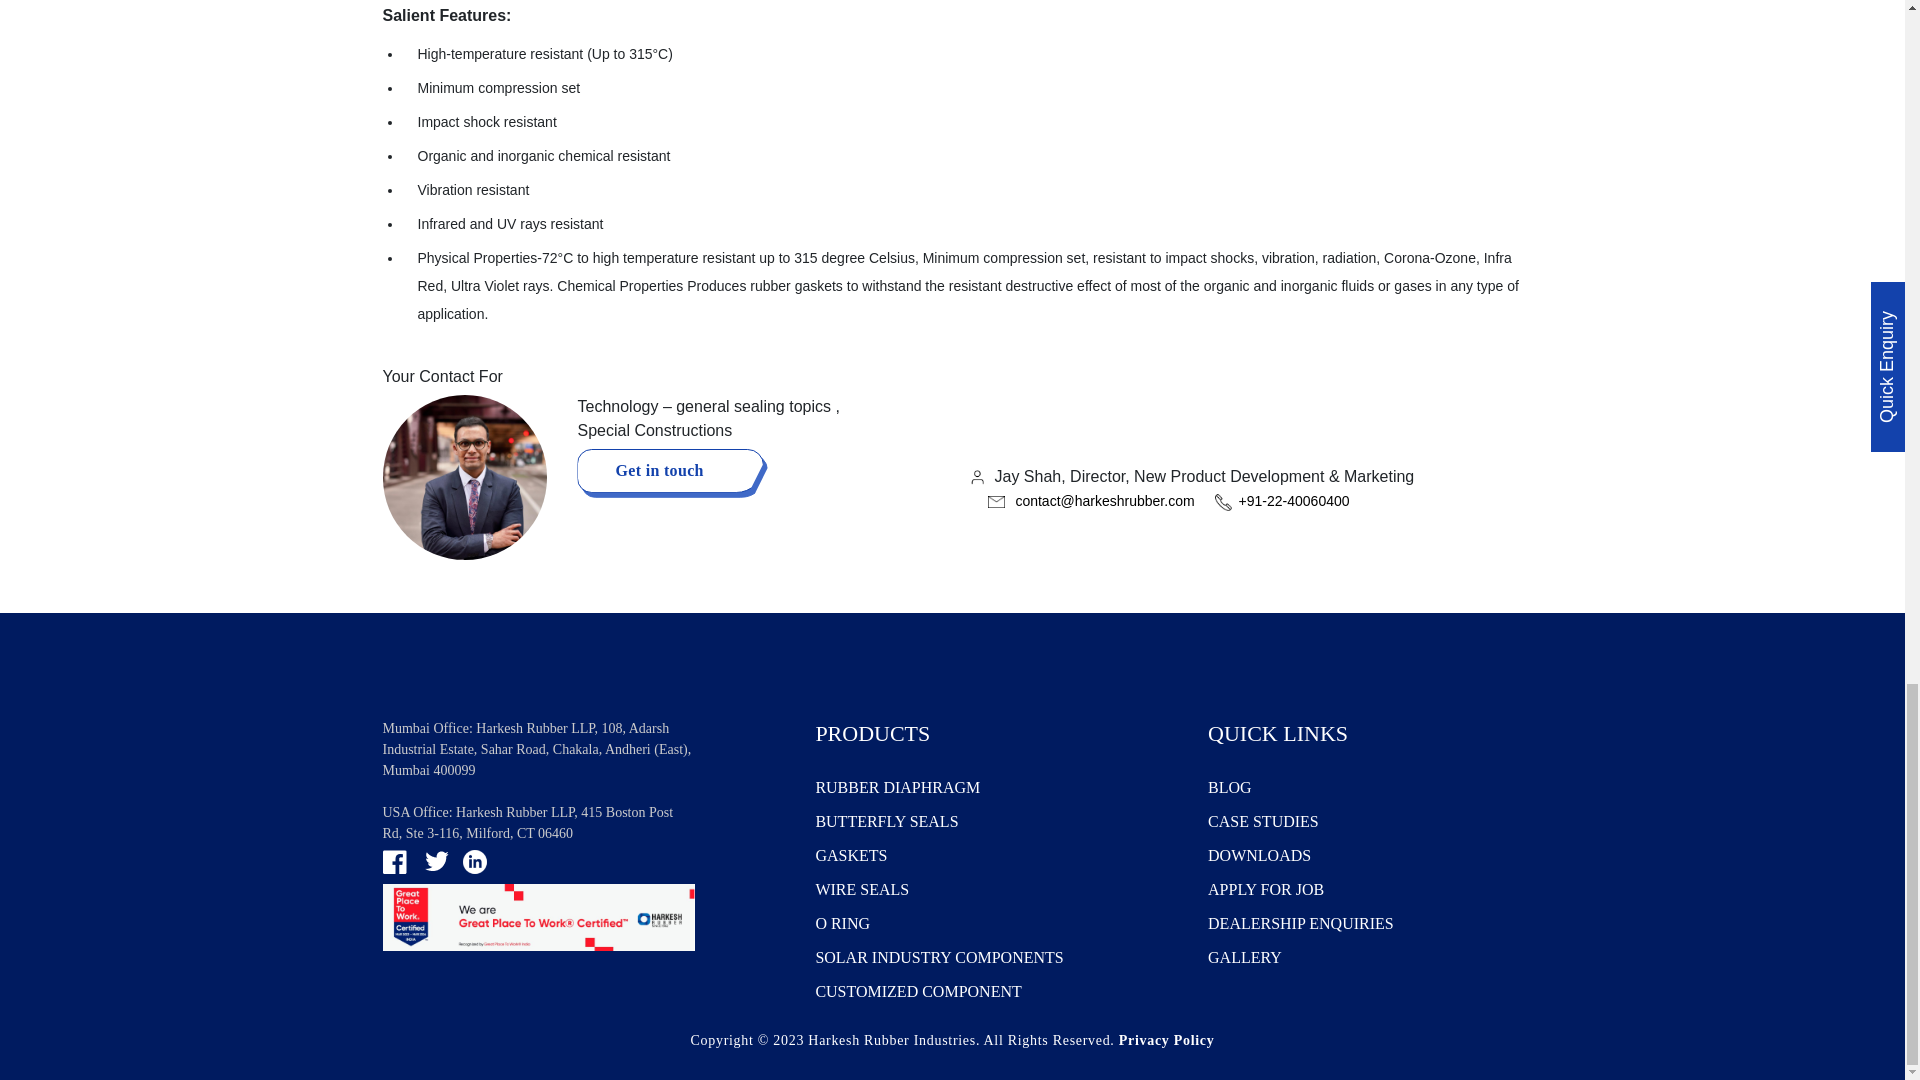 Image resolution: width=1920 pixels, height=1080 pixels. What do you see at coordinates (670, 470) in the screenshot?
I see `Get in touch` at bounding box center [670, 470].